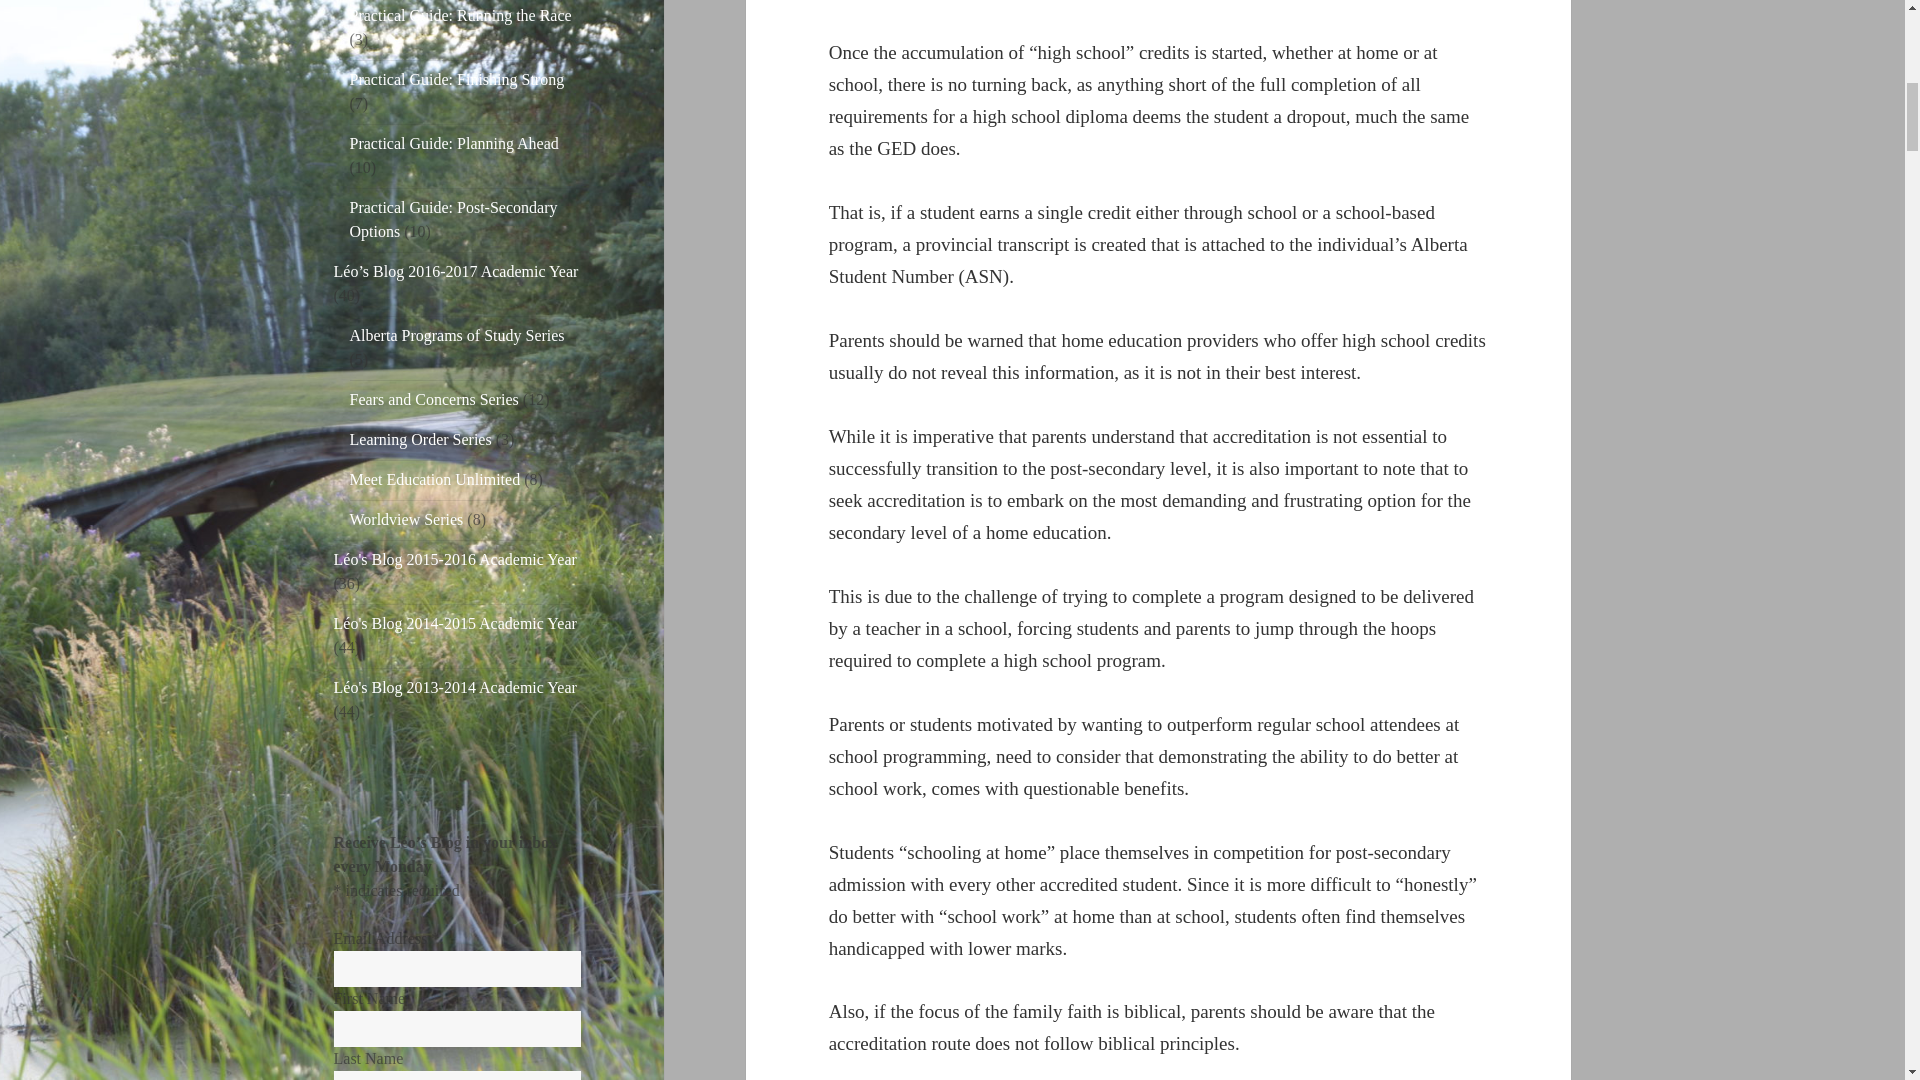  I want to click on Practical Guide: Running the Race, so click(460, 14).